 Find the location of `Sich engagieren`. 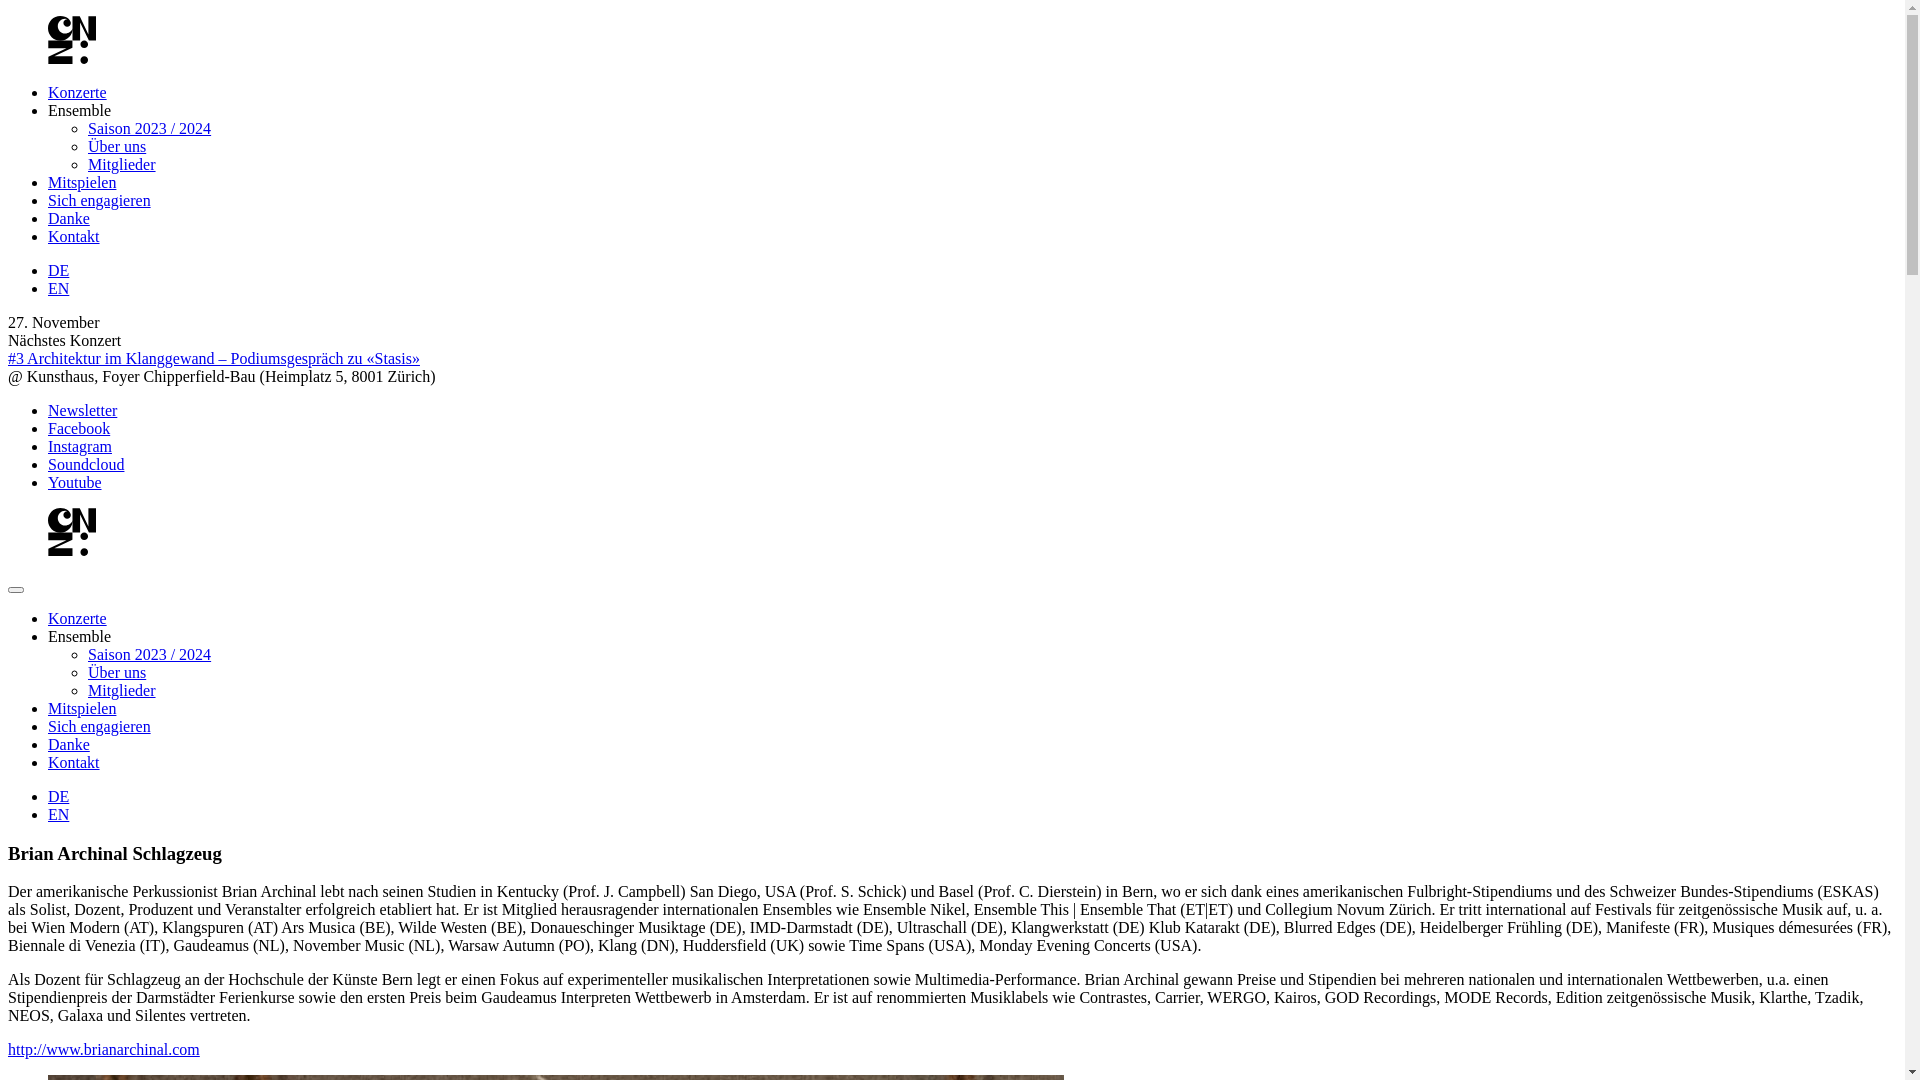

Sich engagieren is located at coordinates (100, 726).